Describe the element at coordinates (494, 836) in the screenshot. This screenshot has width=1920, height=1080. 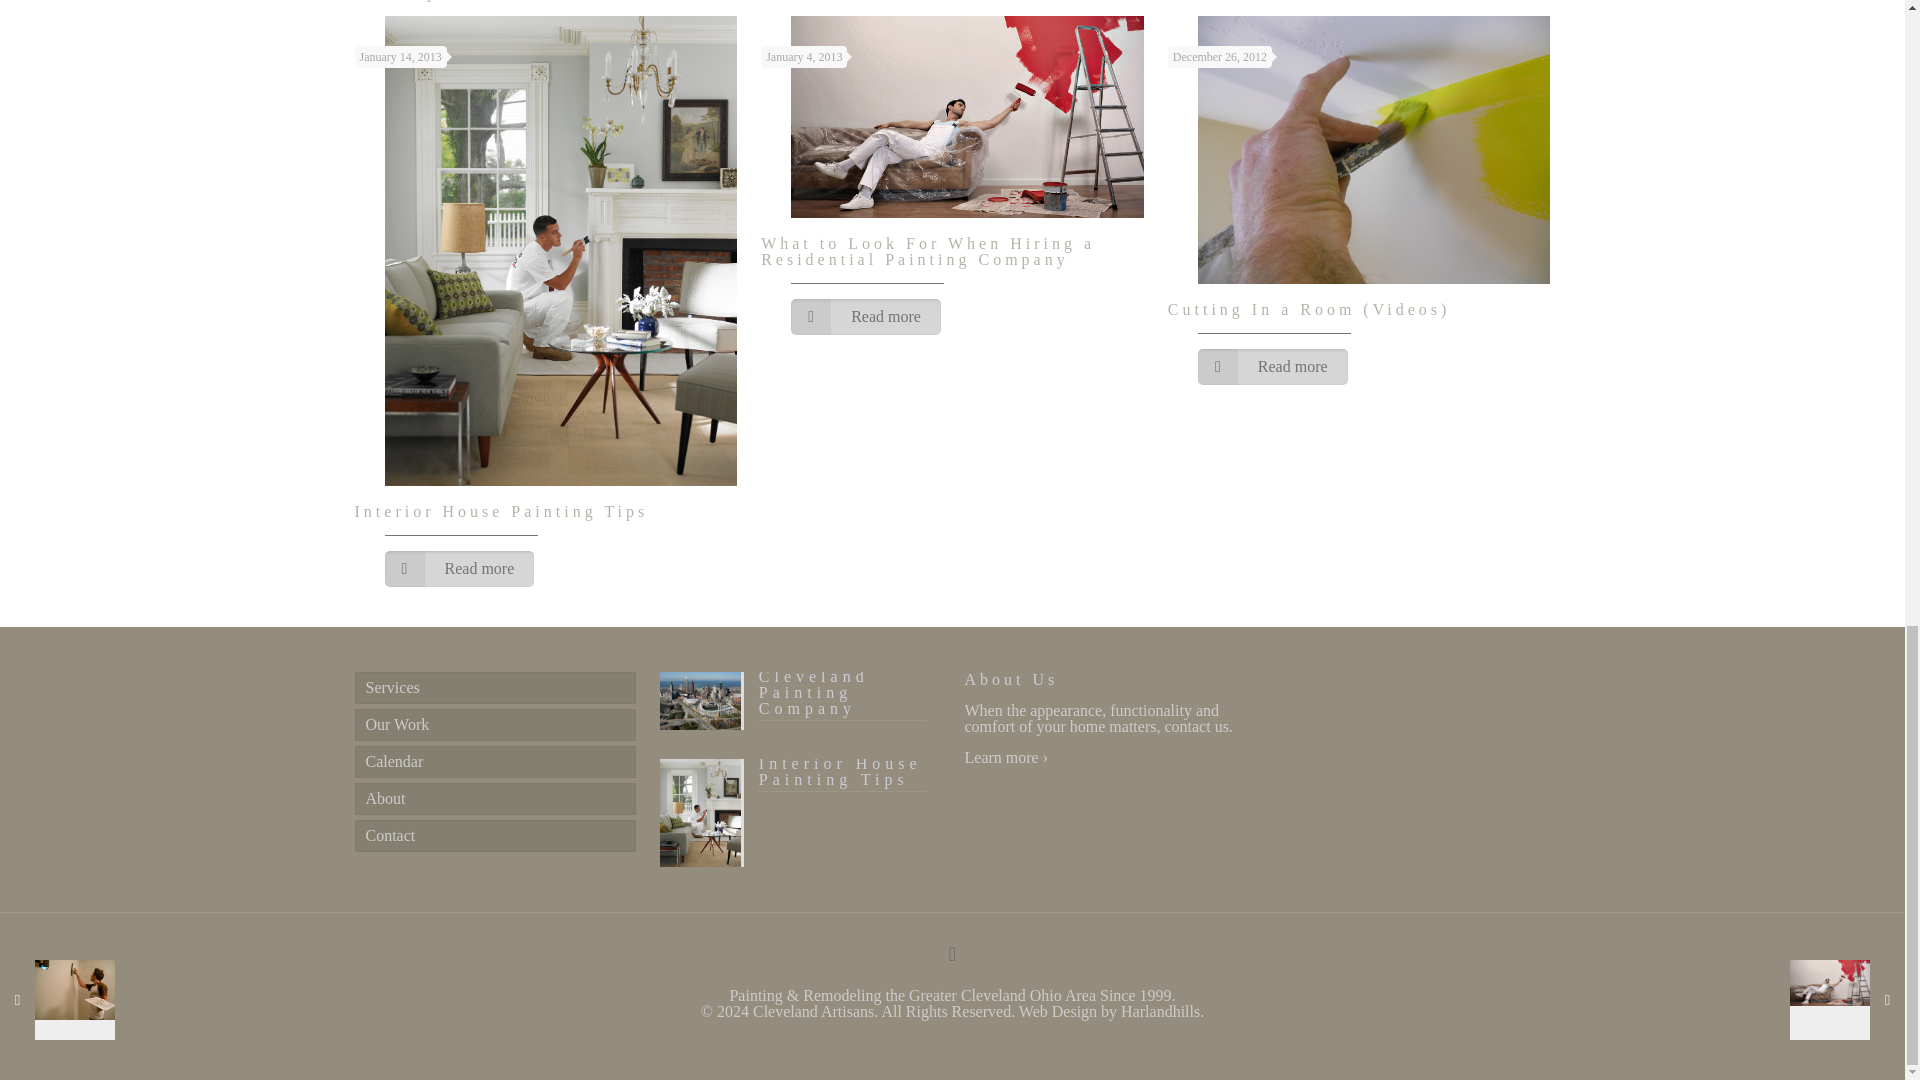
I see `Contact` at that location.